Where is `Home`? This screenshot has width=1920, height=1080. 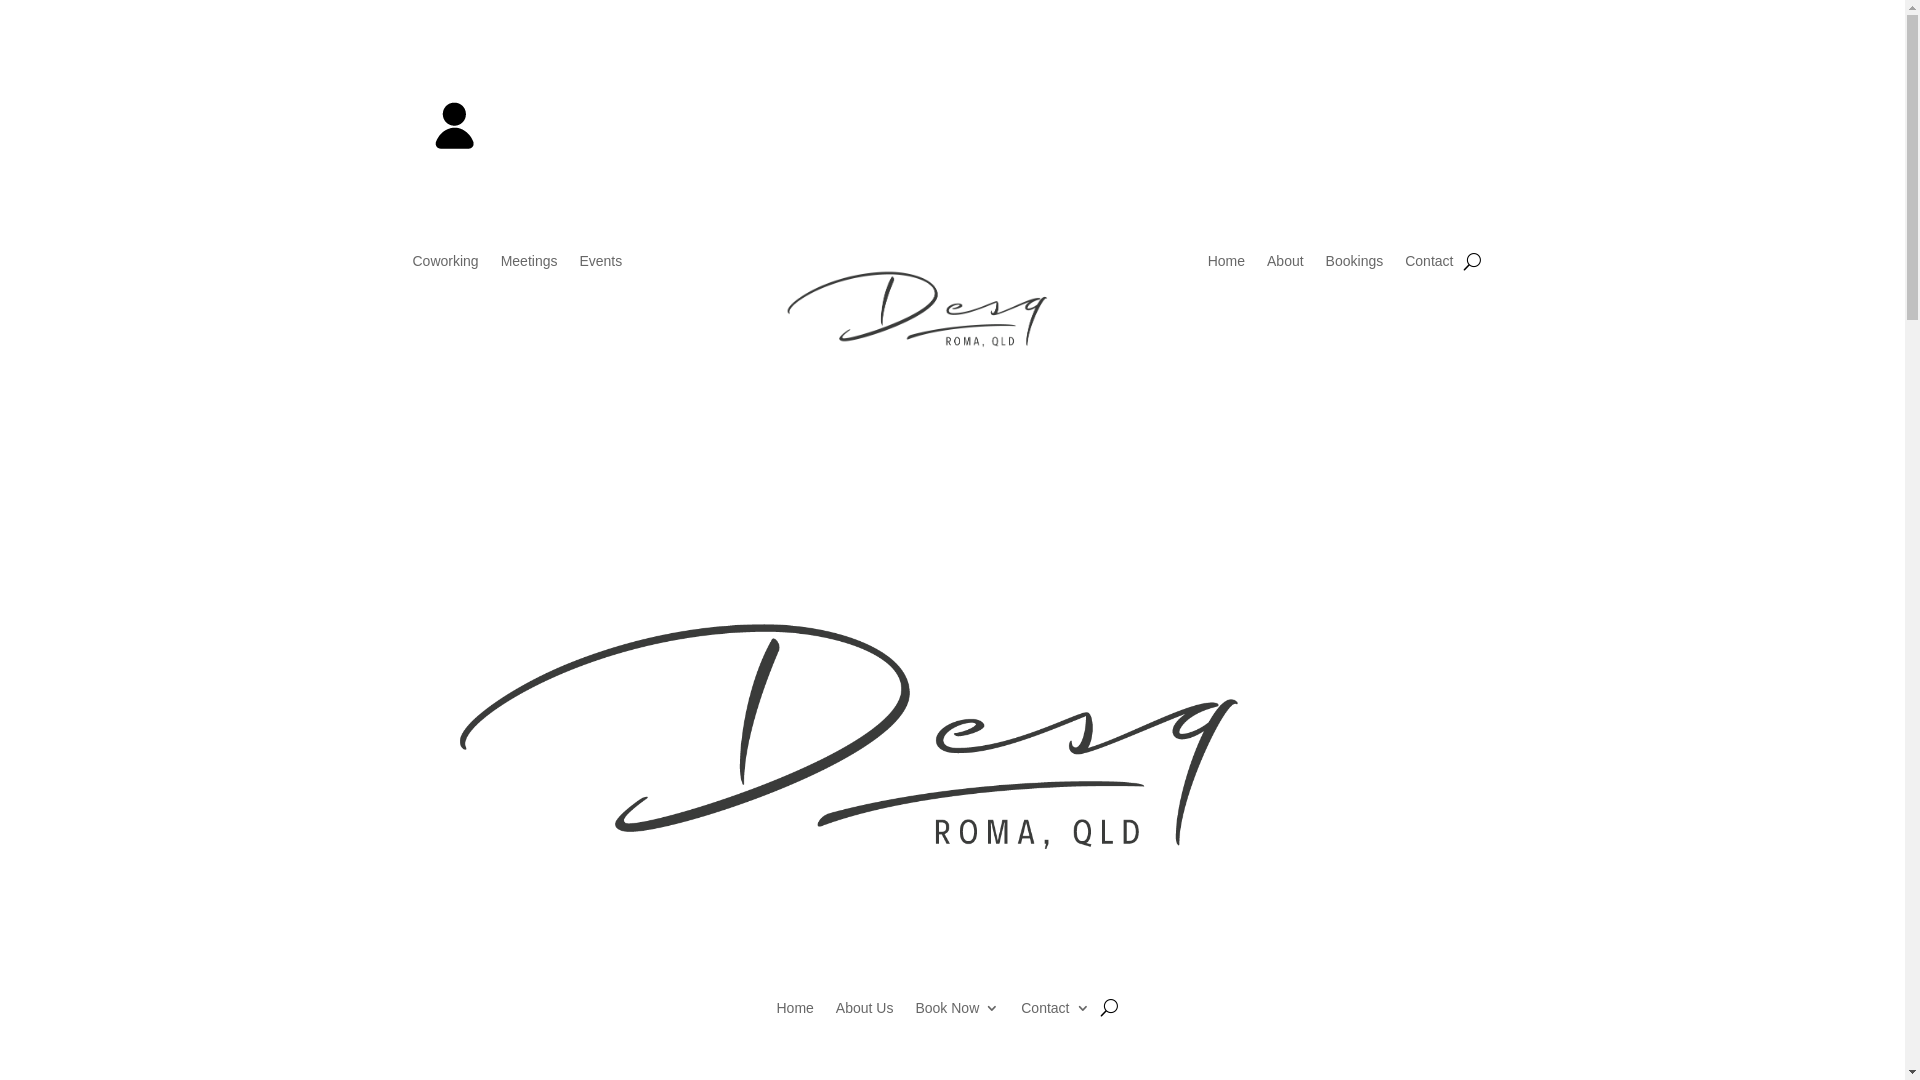 Home is located at coordinates (794, 1012).